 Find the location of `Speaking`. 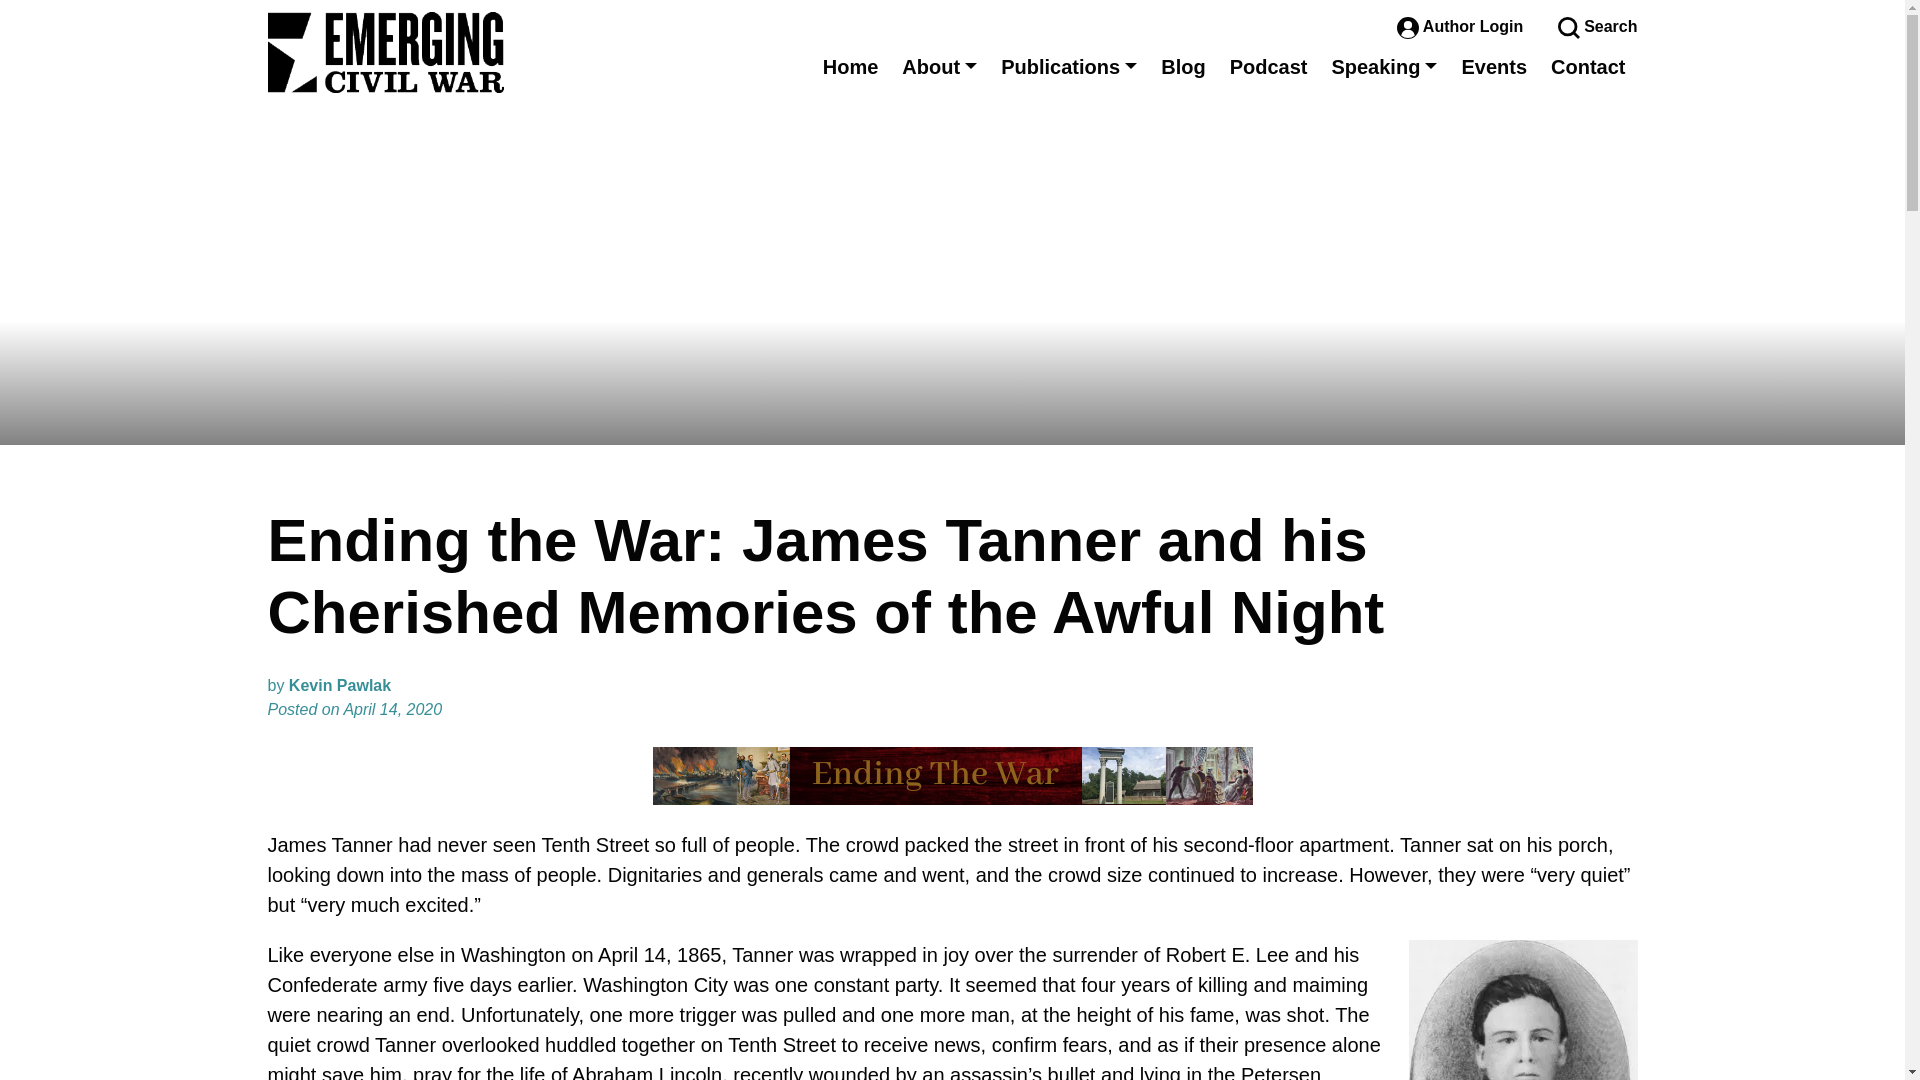

Speaking is located at coordinates (1384, 66).